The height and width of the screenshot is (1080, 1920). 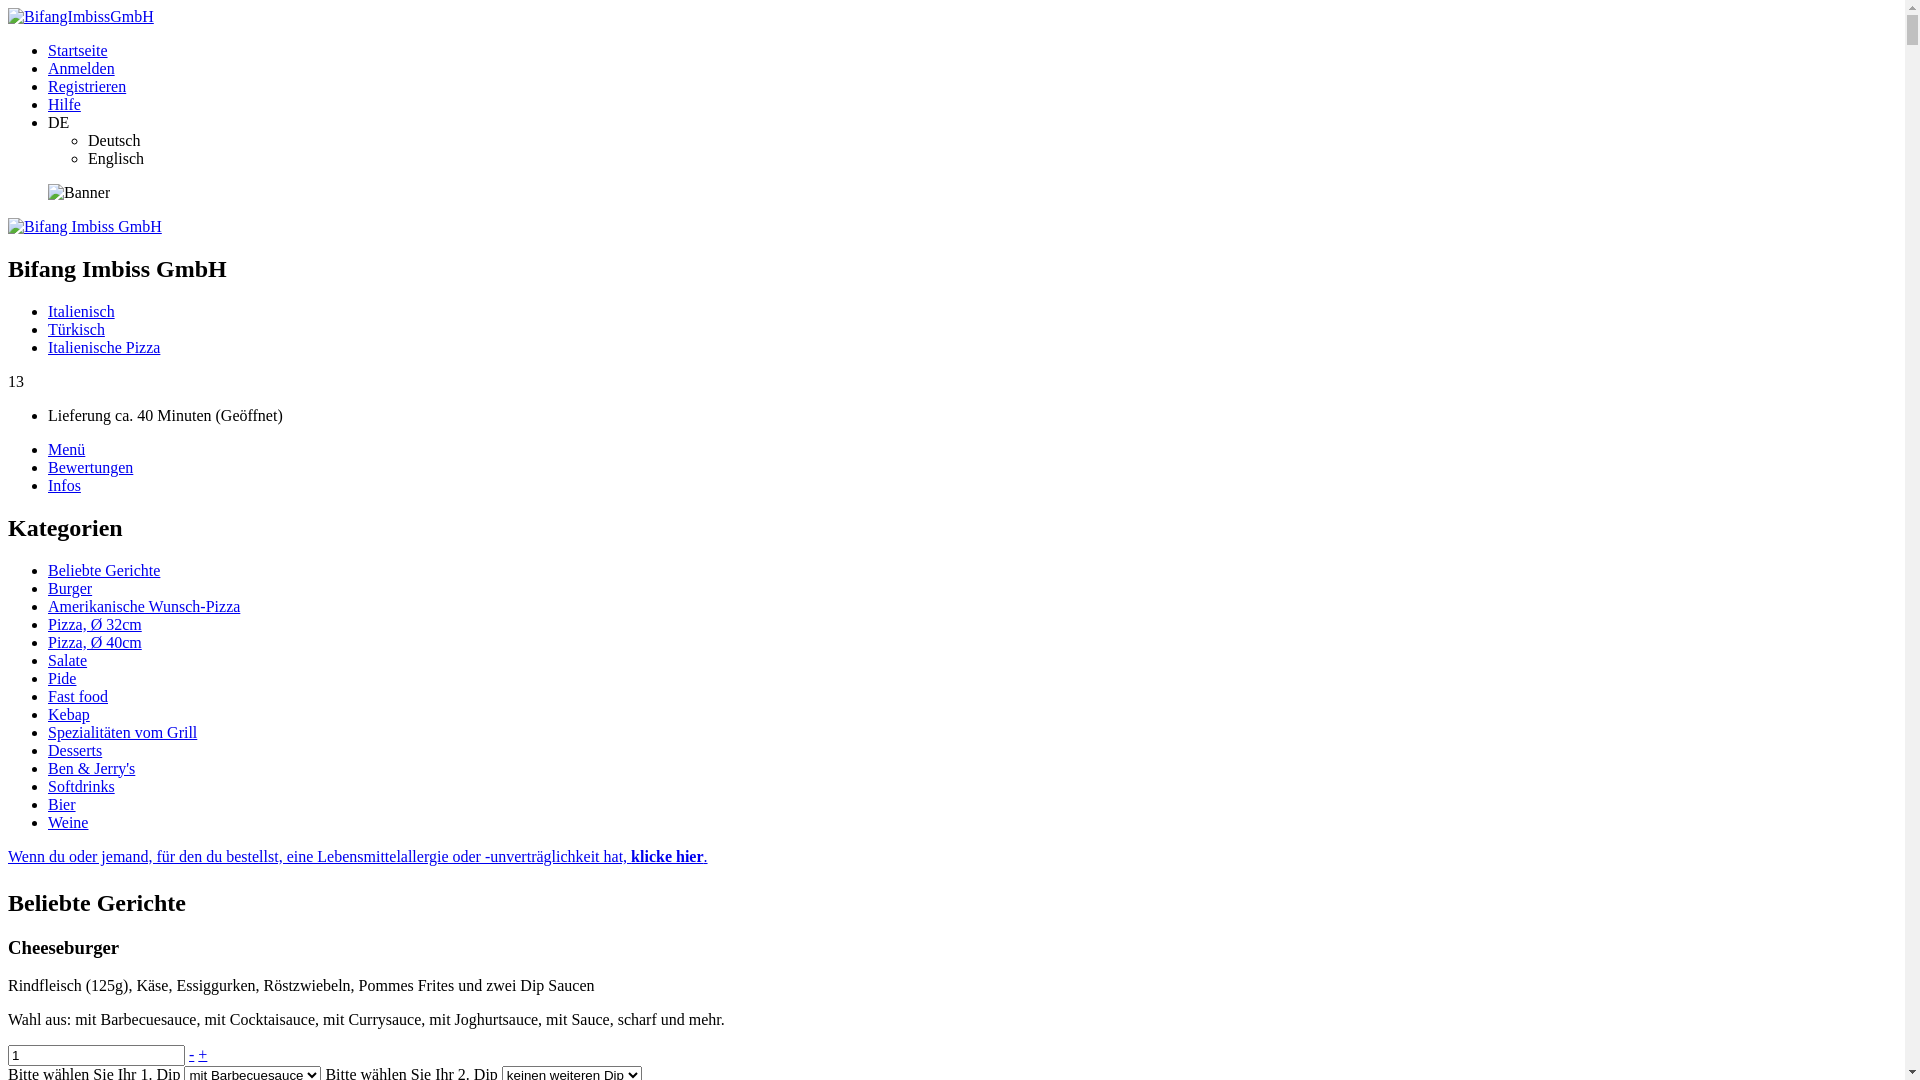 What do you see at coordinates (69, 714) in the screenshot?
I see `Kebap` at bounding box center [69, 714].